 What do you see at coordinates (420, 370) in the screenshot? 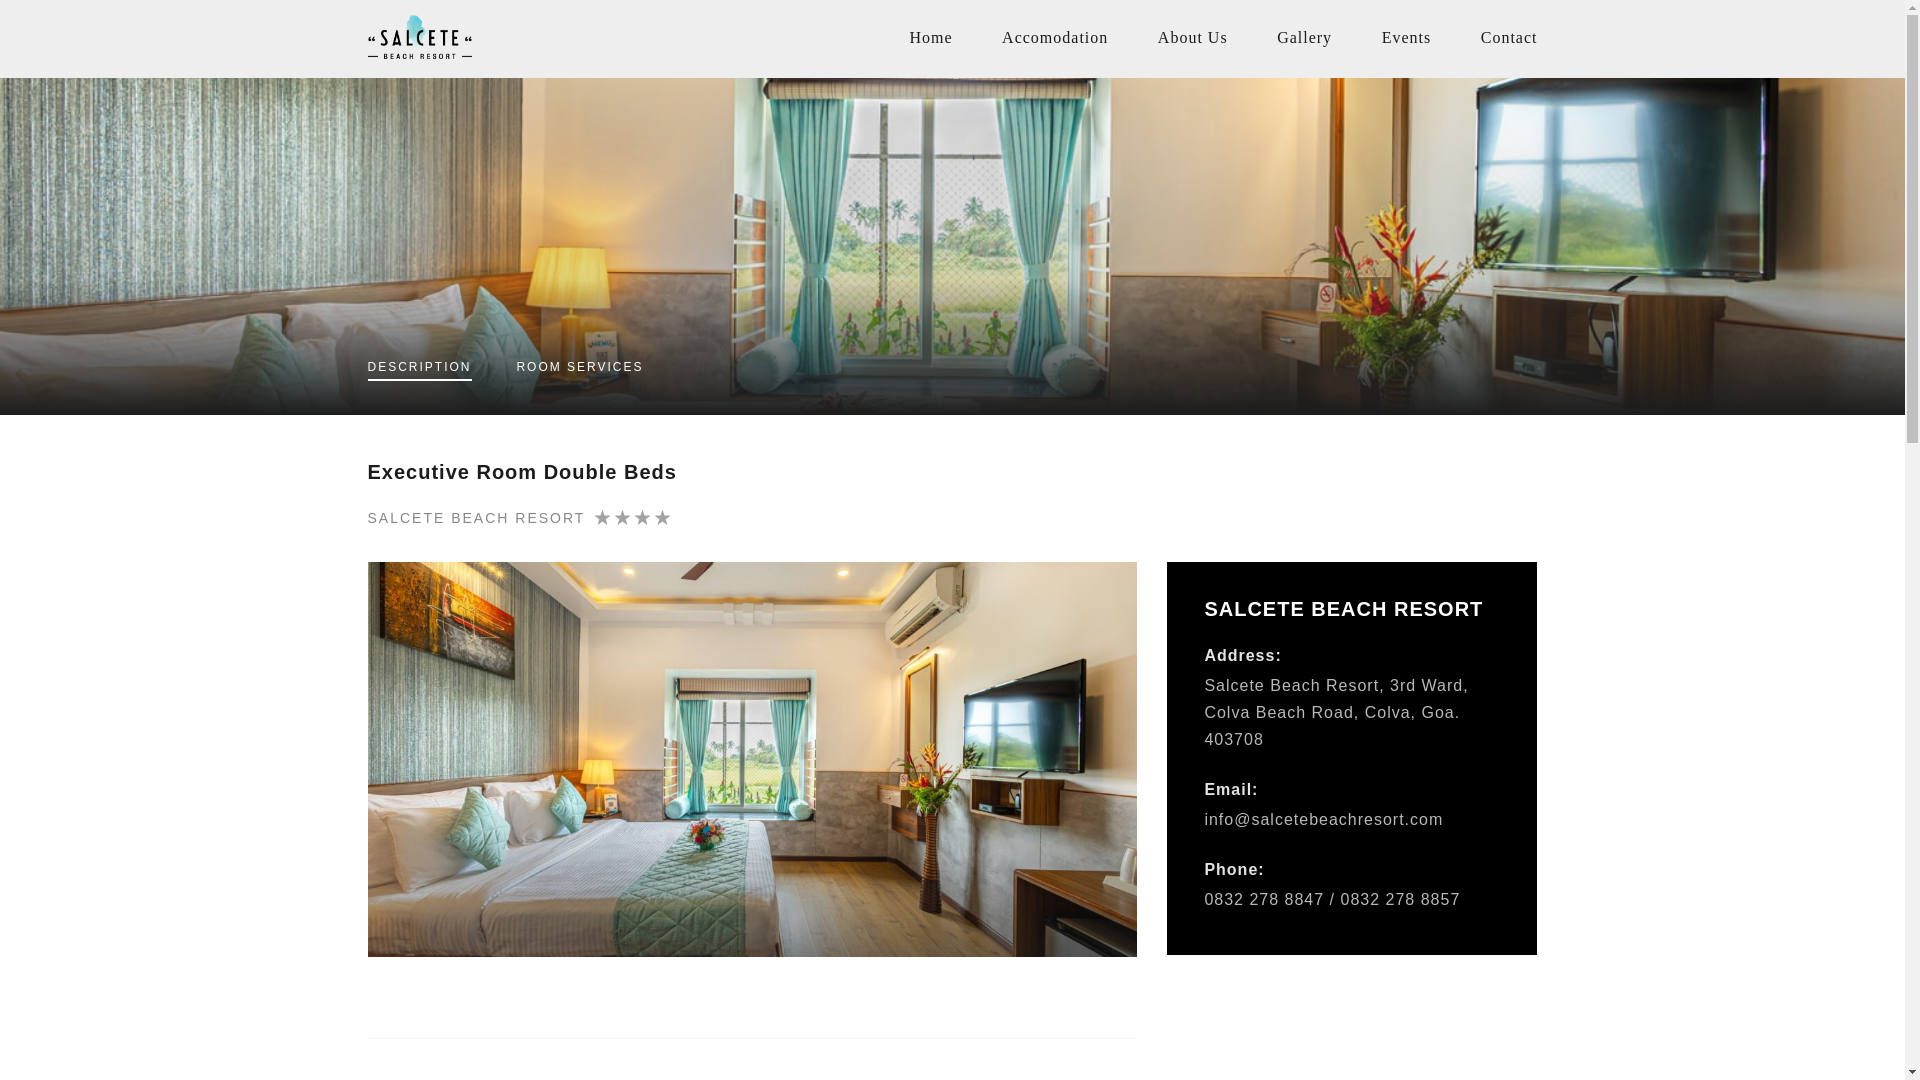
I see `DESCRIPTION` at bounding box center [420, 370].